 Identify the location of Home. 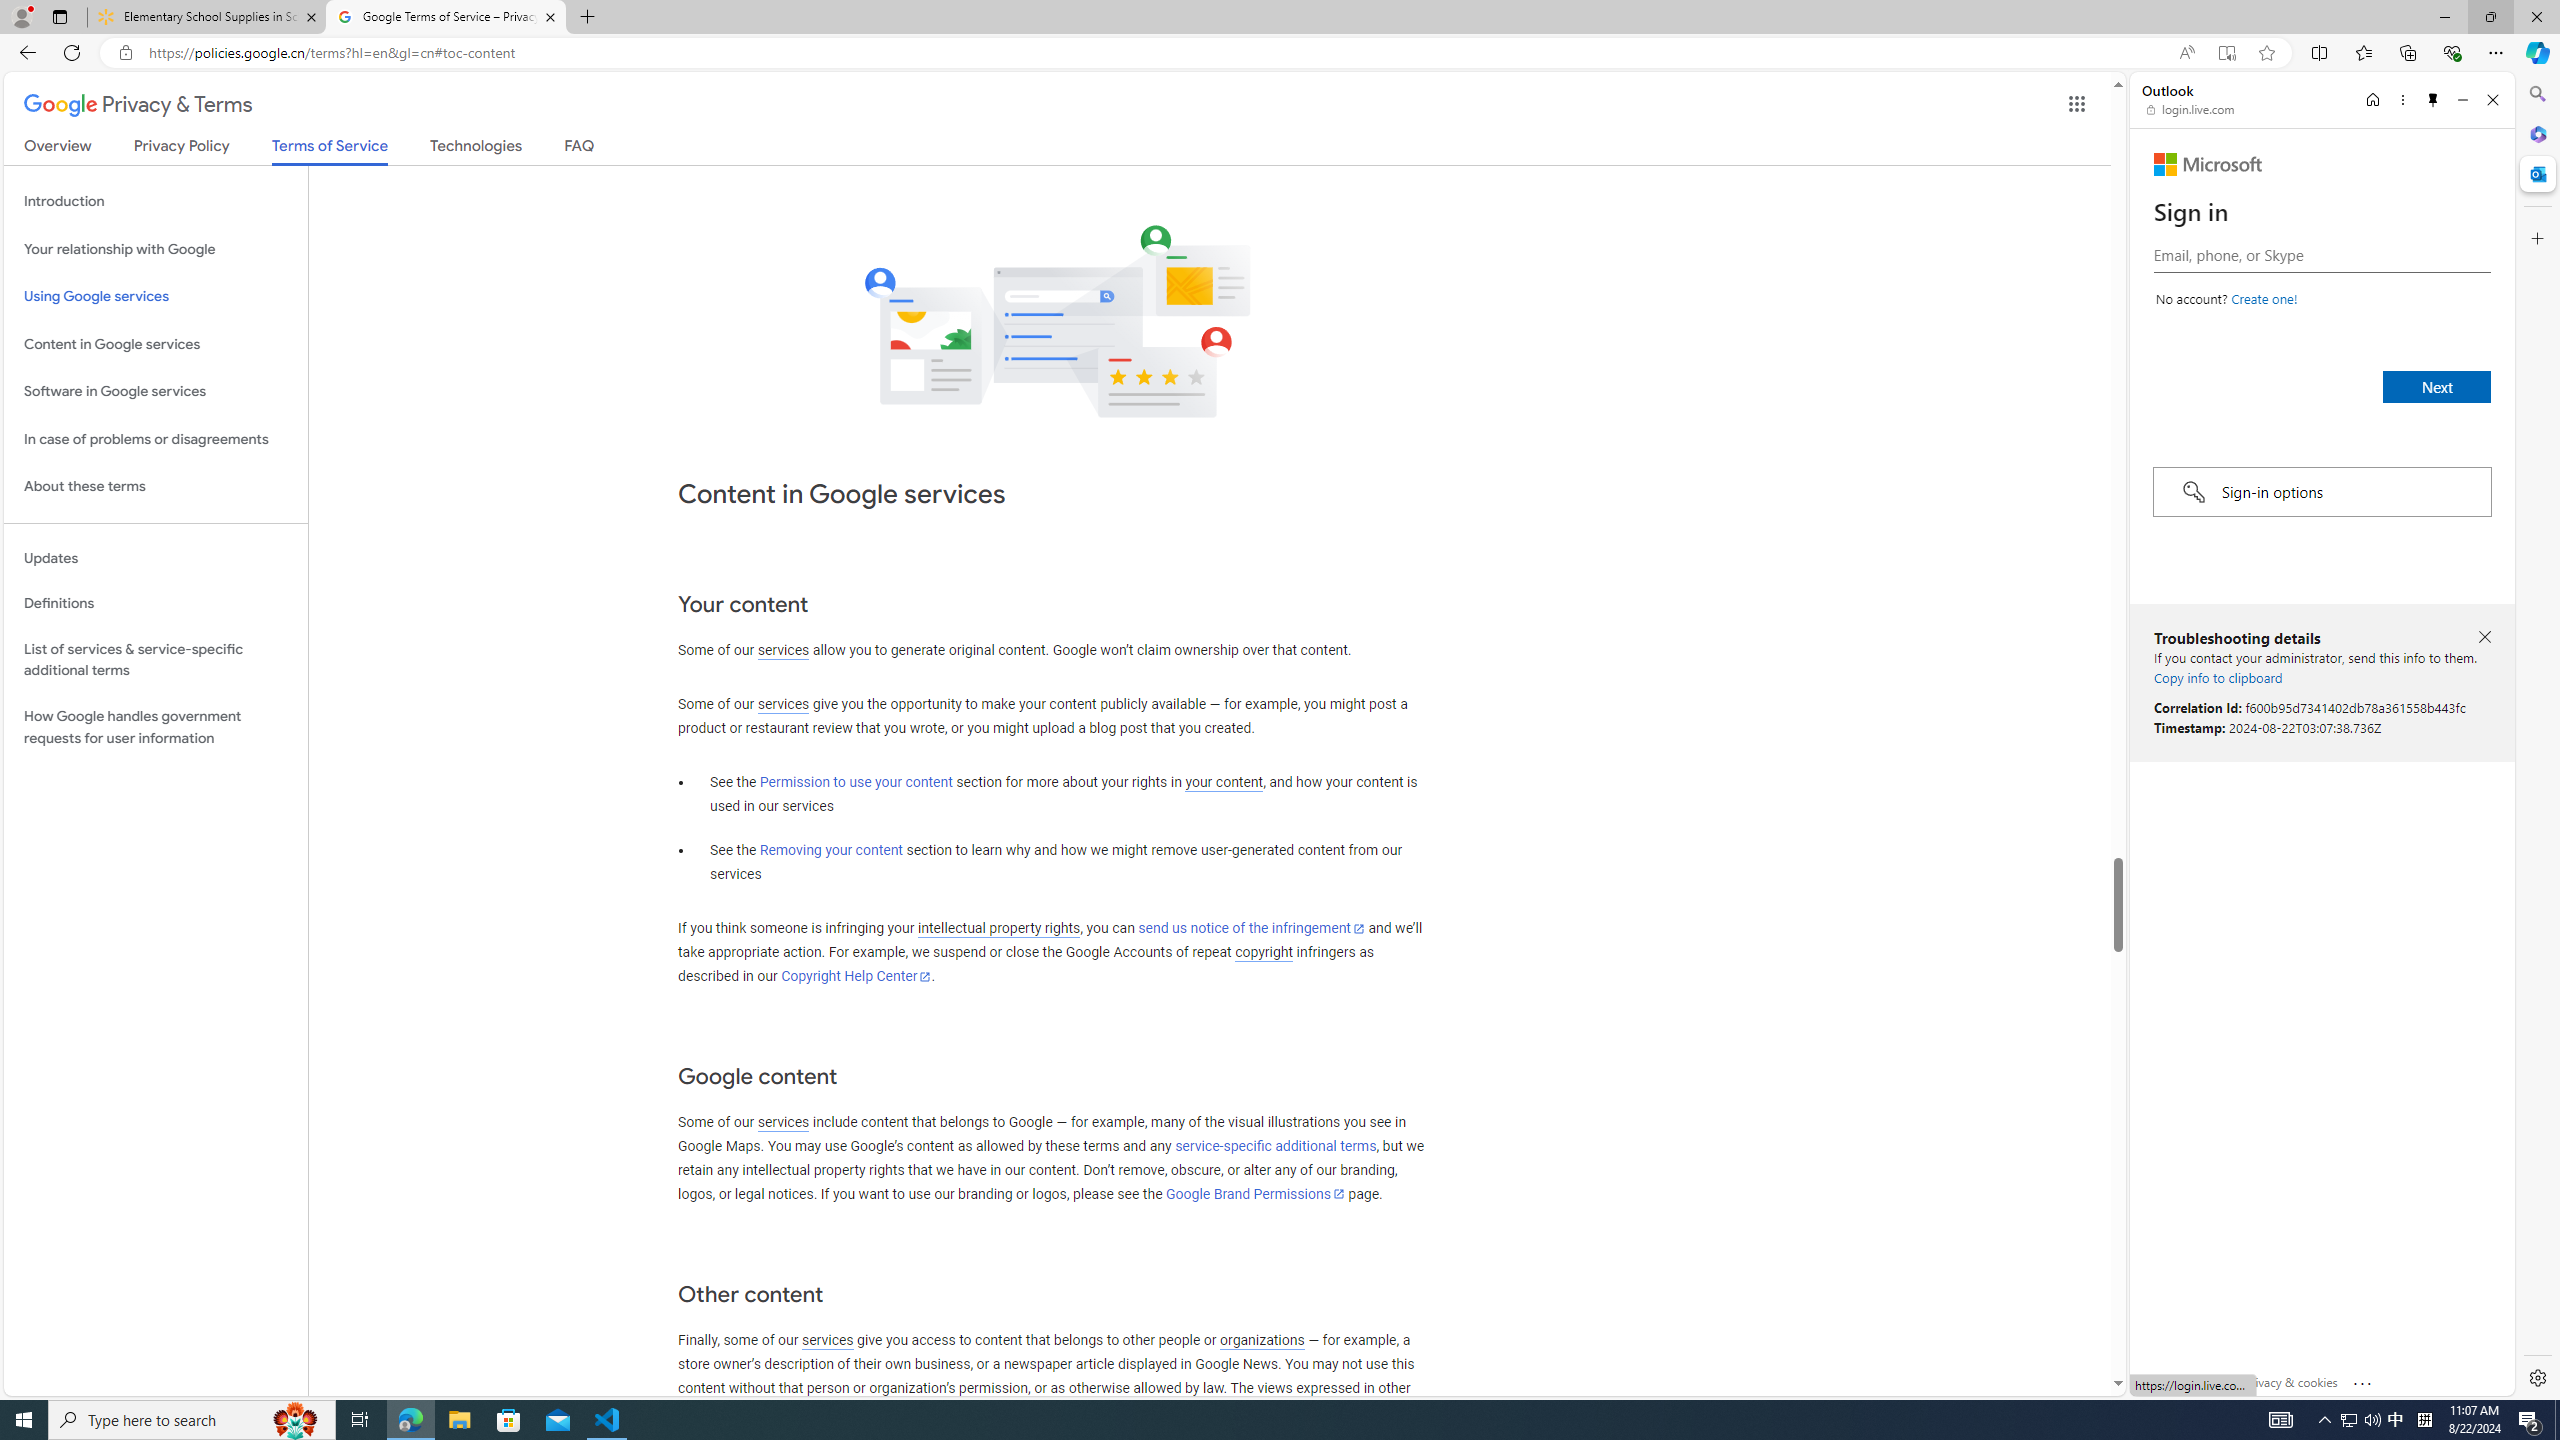
(2371, 100).